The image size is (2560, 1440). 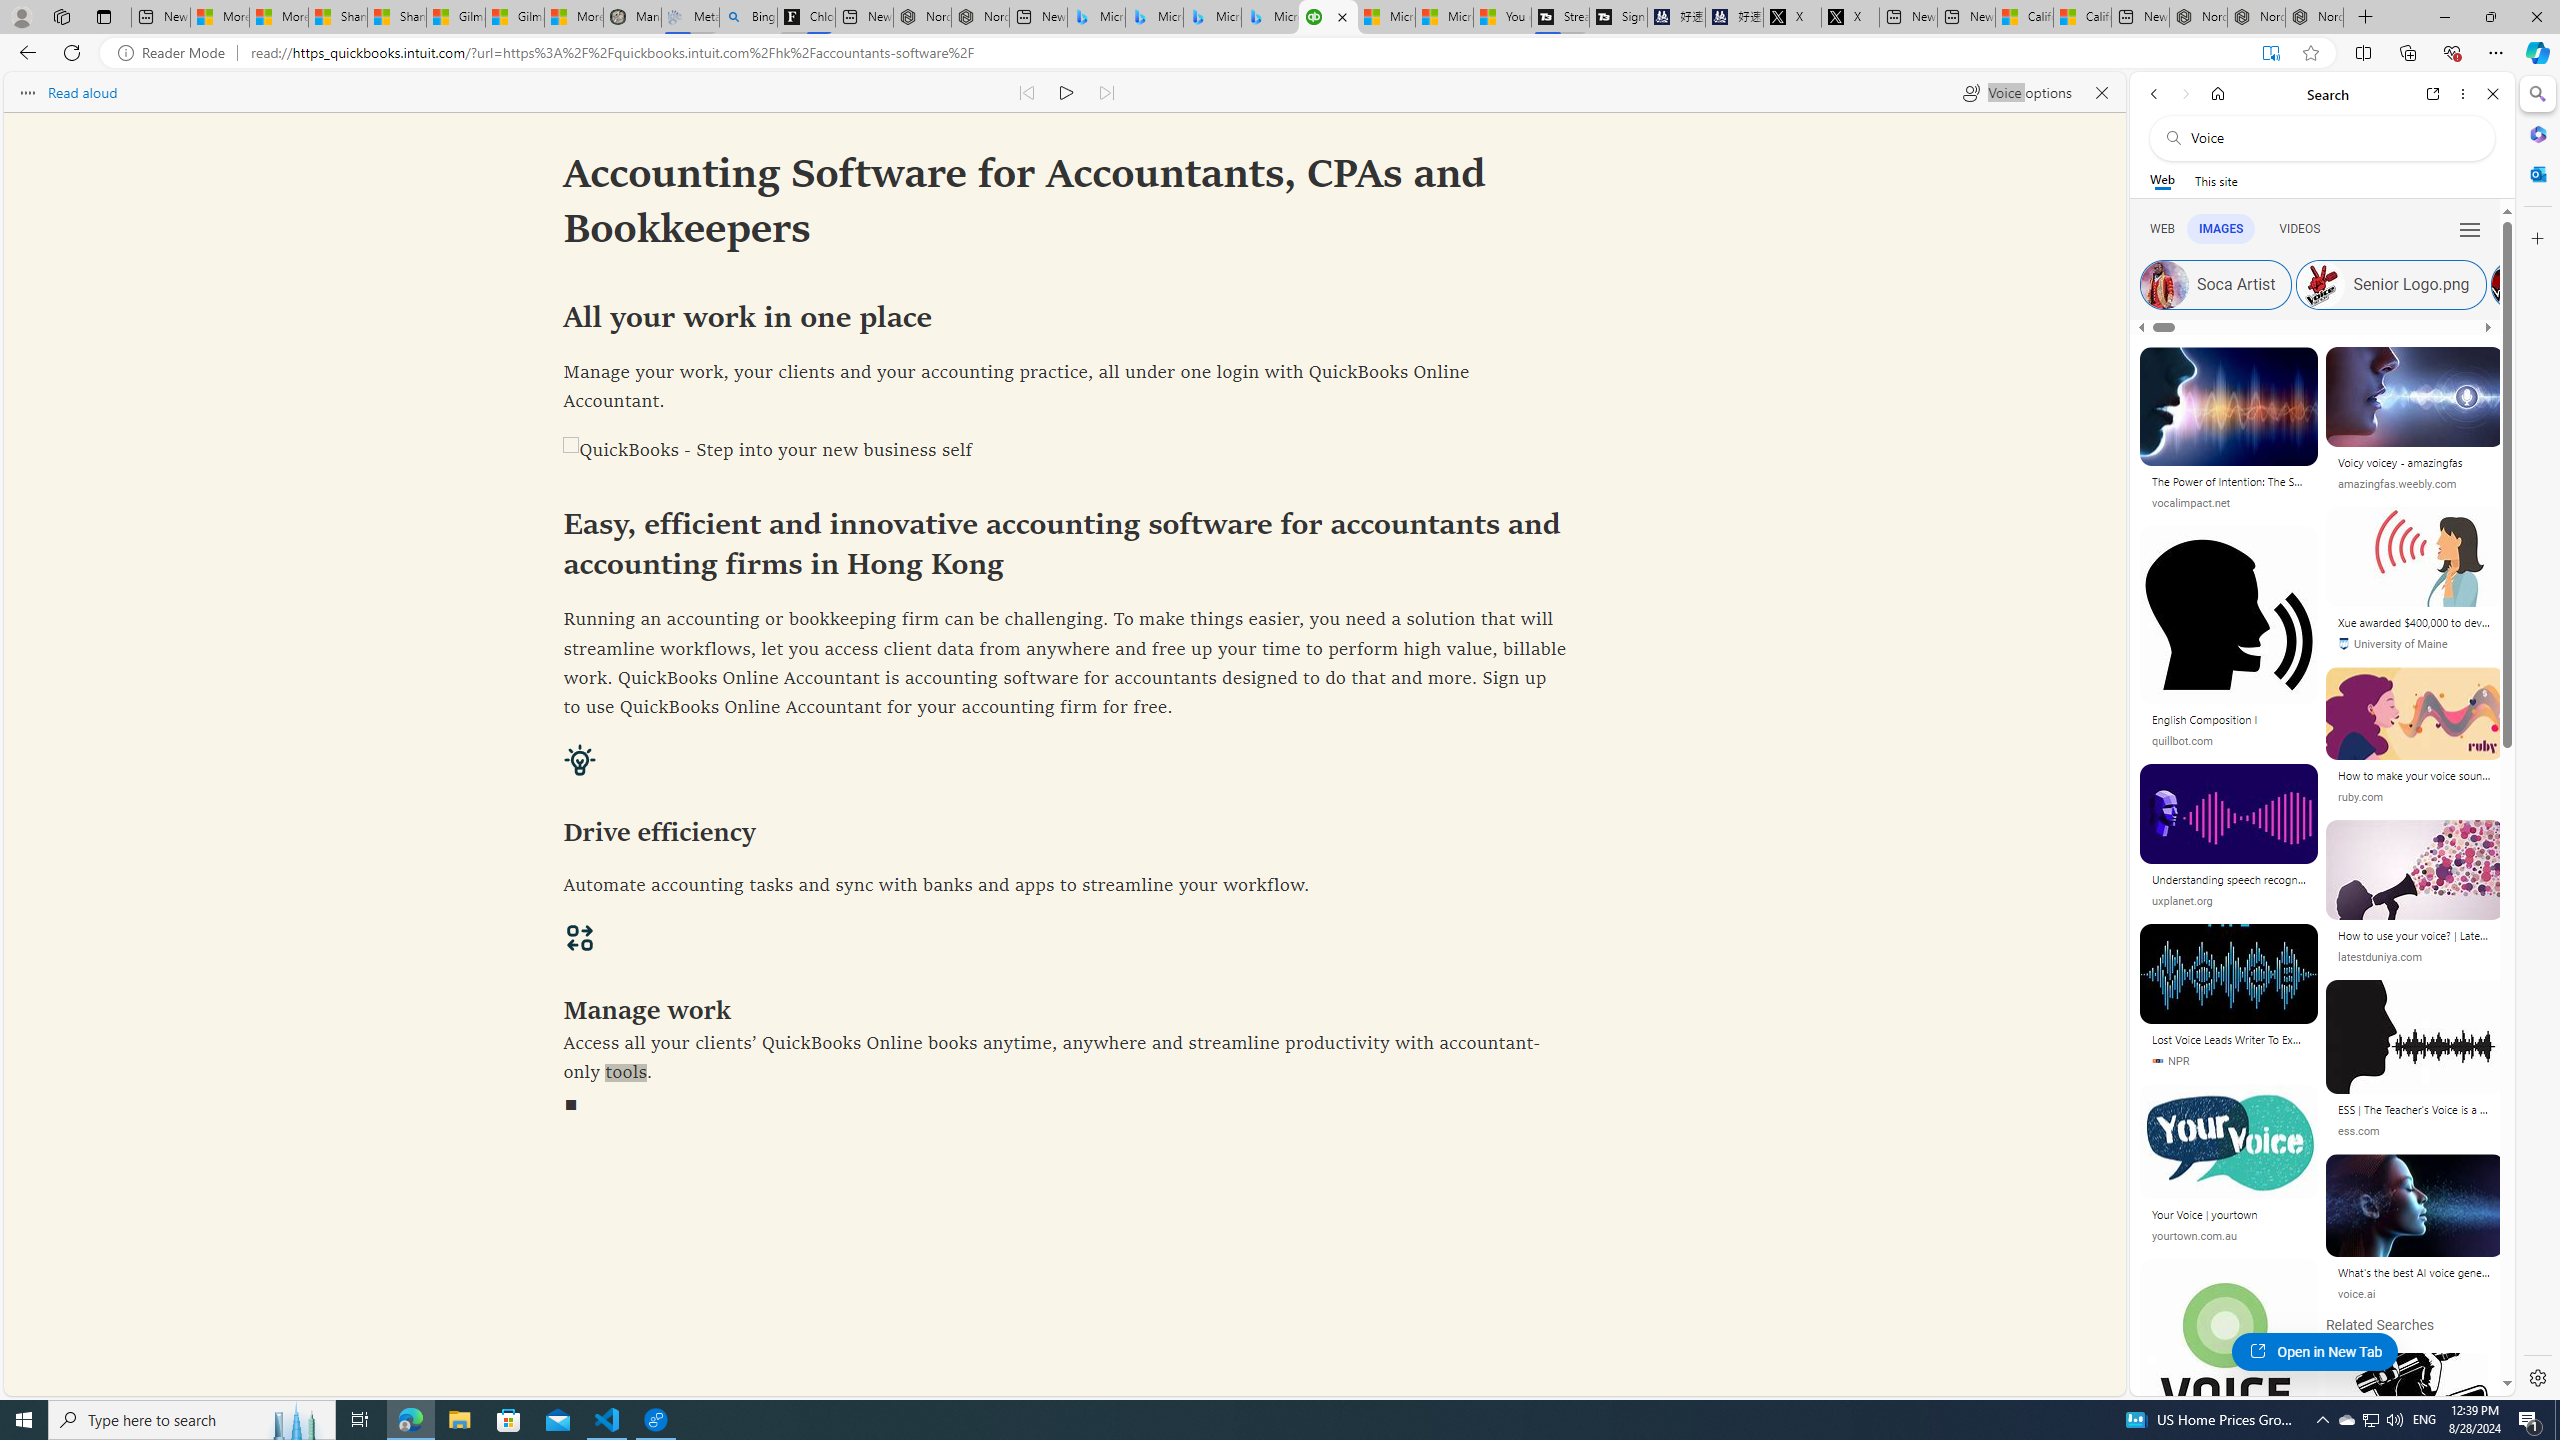 What do you see at coordinates (2163, 180) in the screenshot?
I see `Web scope` at bounding box center [2163, 180].